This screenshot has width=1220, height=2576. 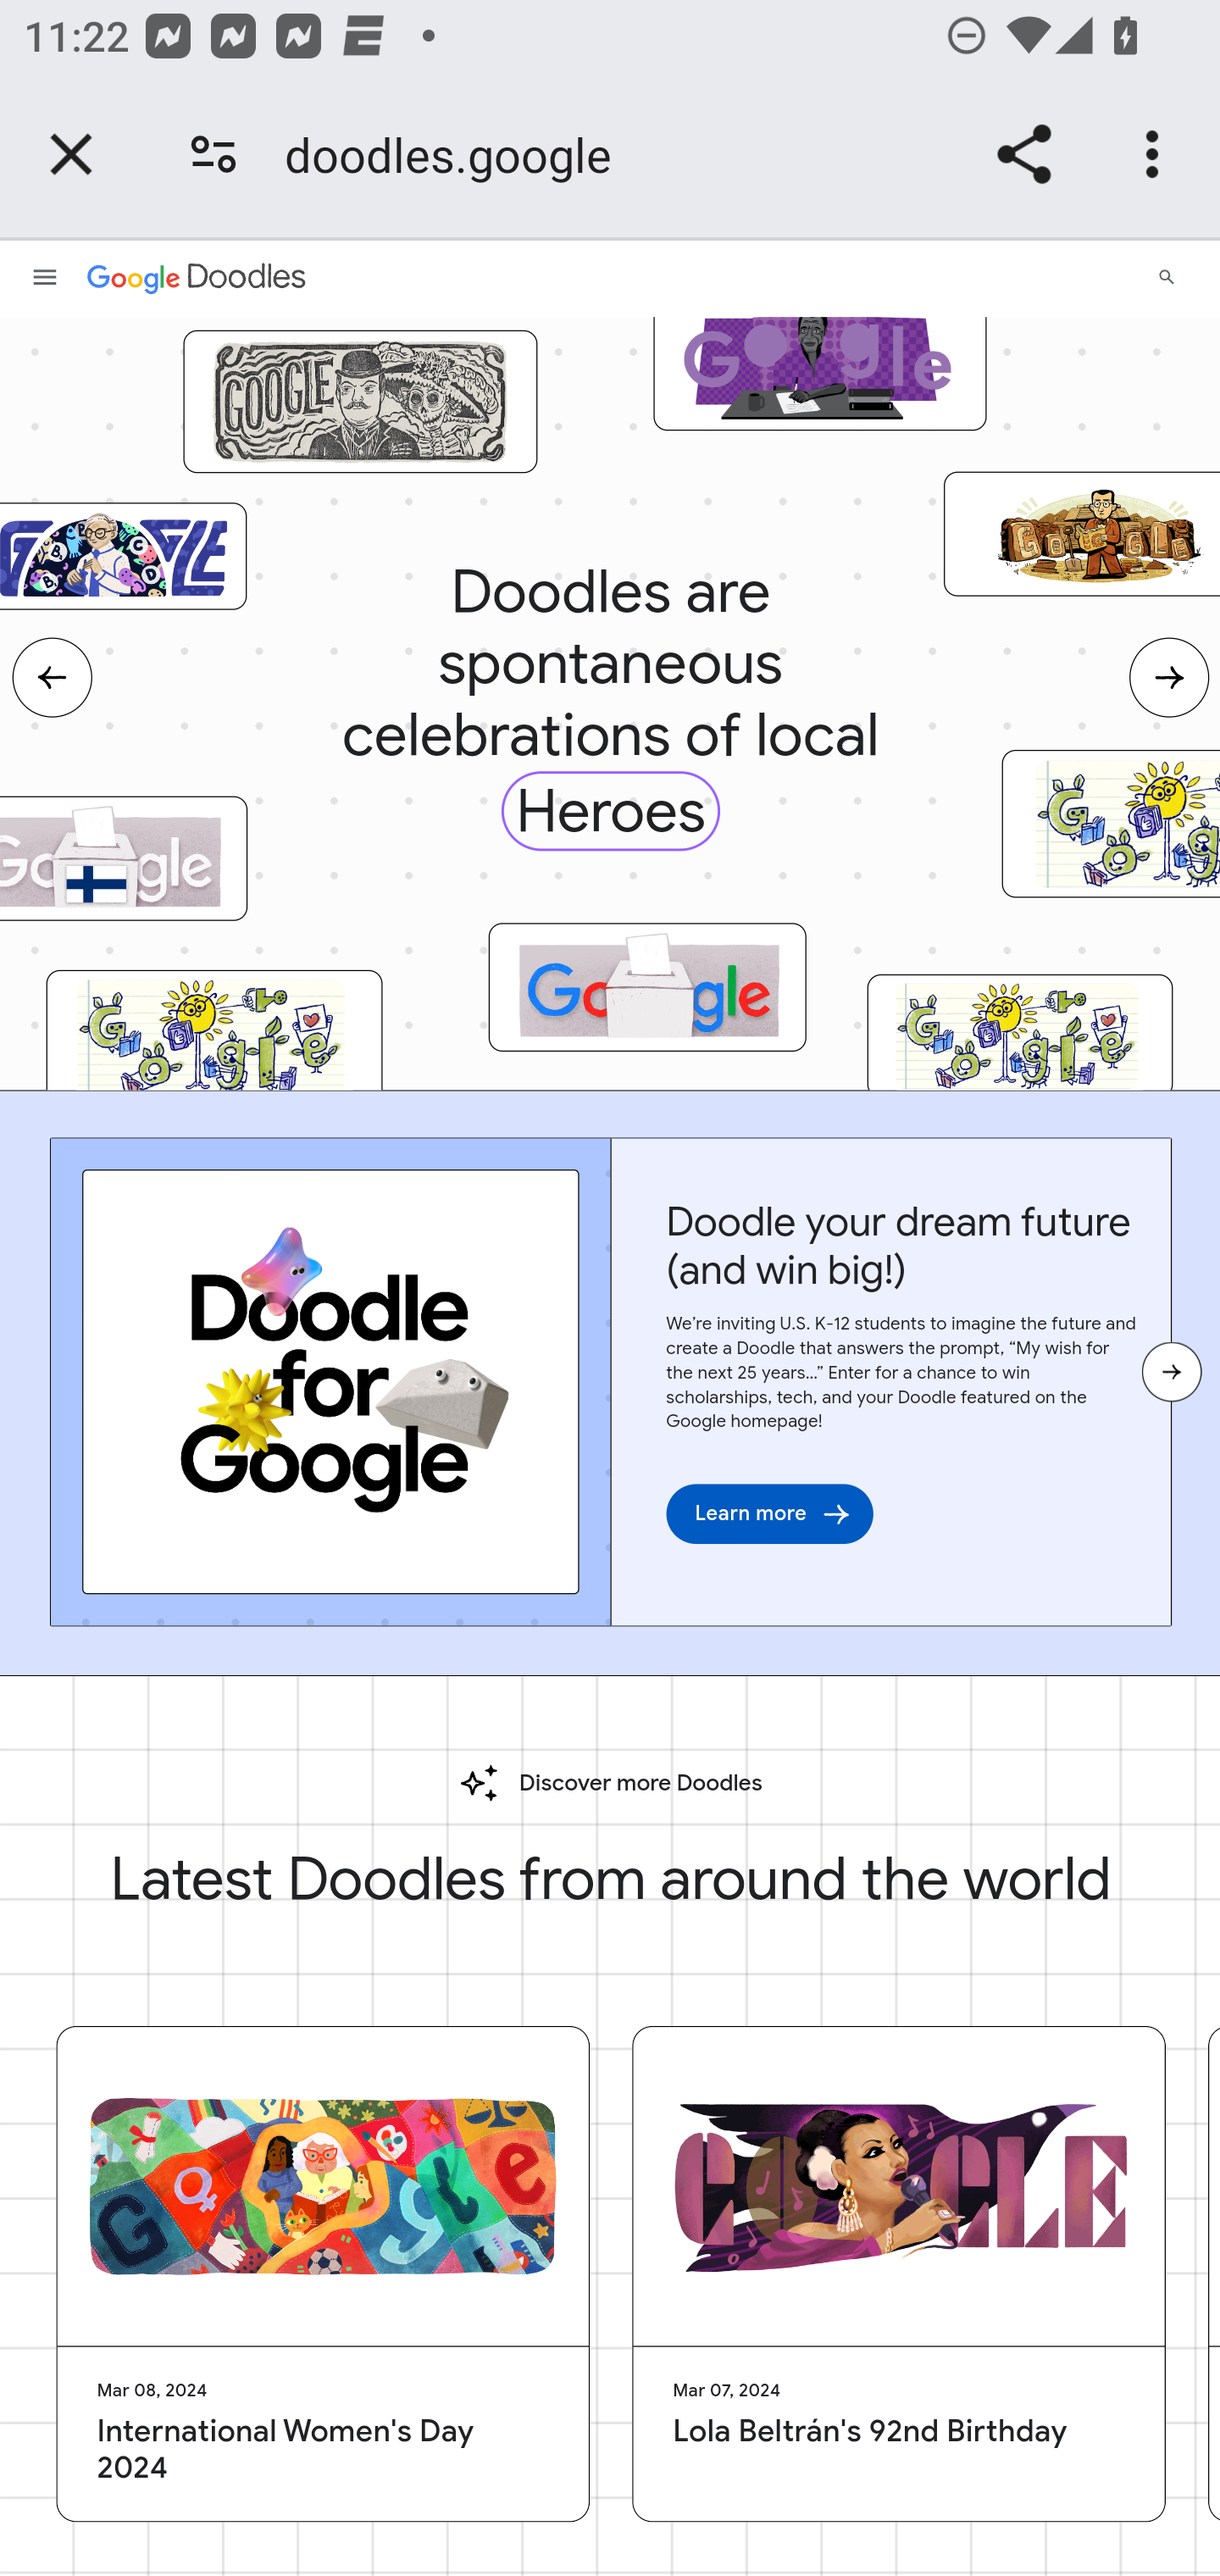 I want to click on Celebrating James Baldwin, so click(x=819, y=363).